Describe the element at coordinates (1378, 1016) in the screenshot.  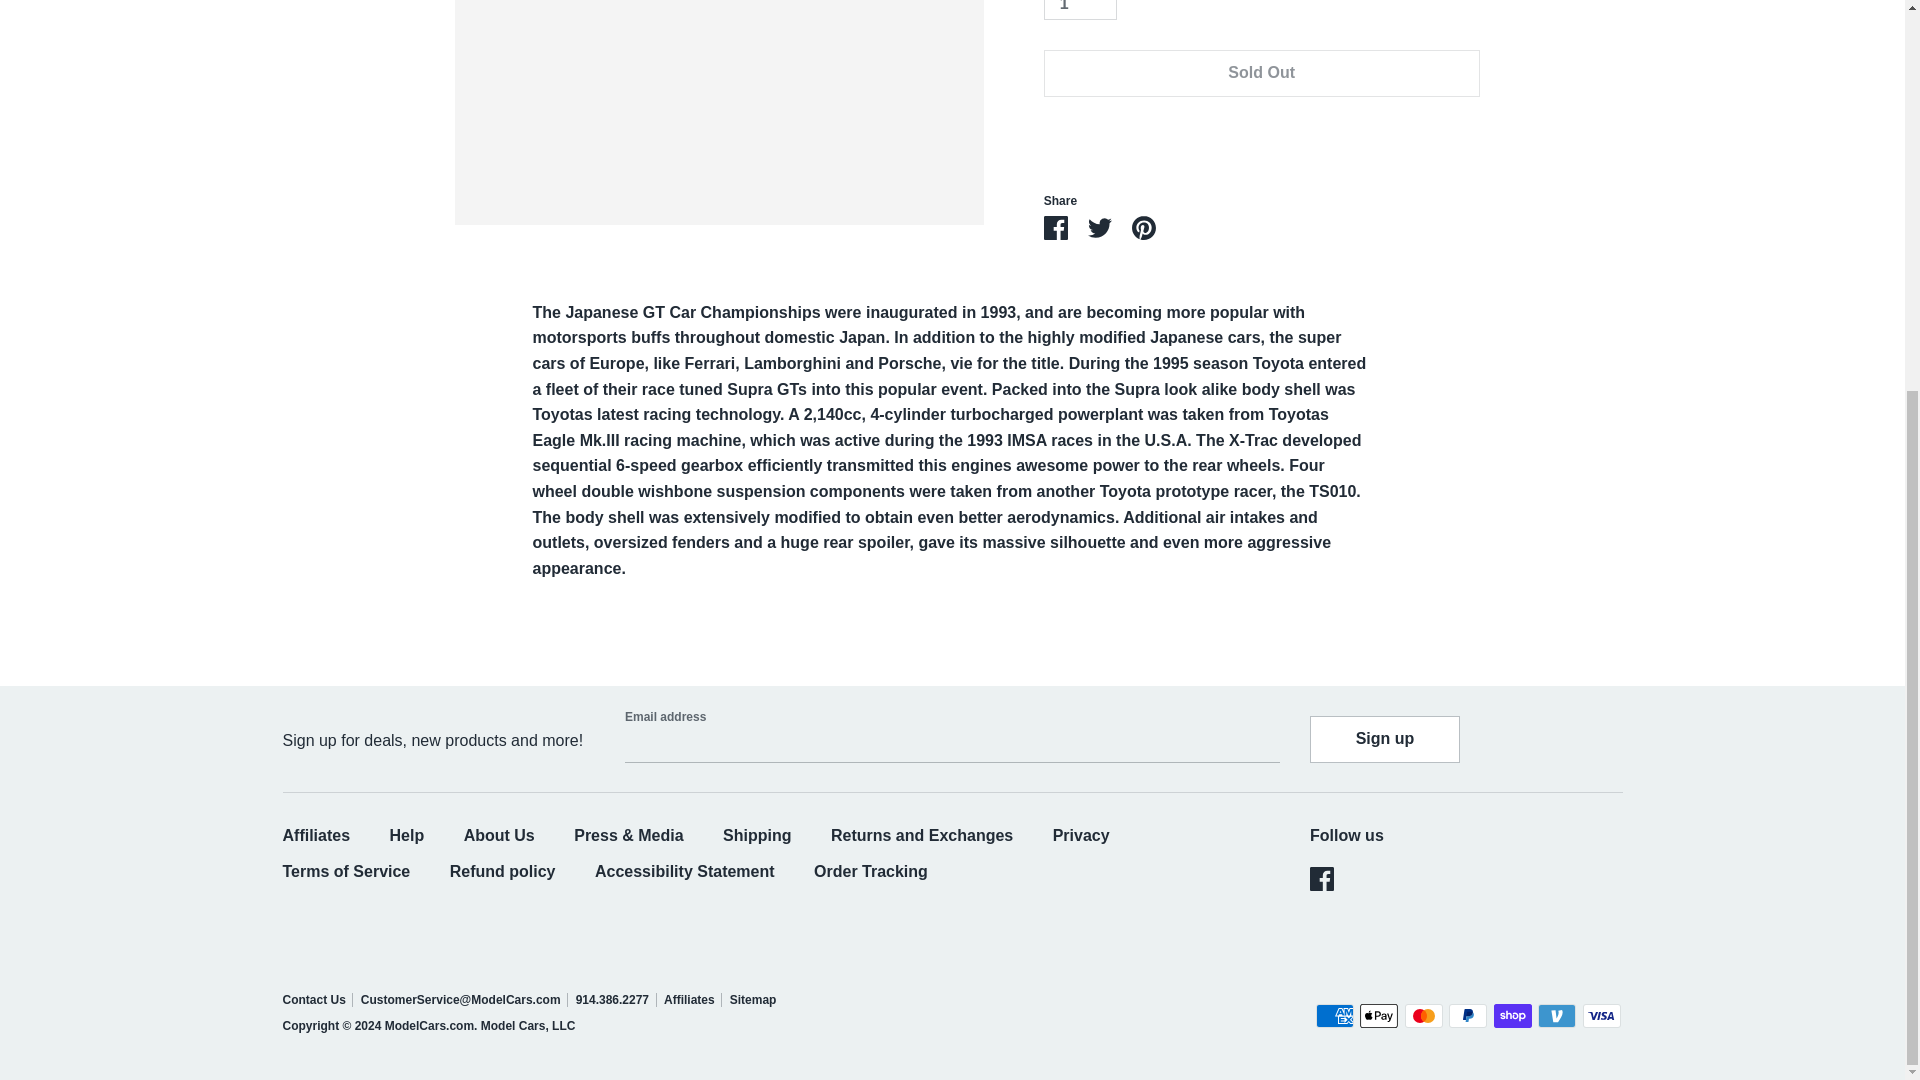
I see `Apple Pay` at that location.